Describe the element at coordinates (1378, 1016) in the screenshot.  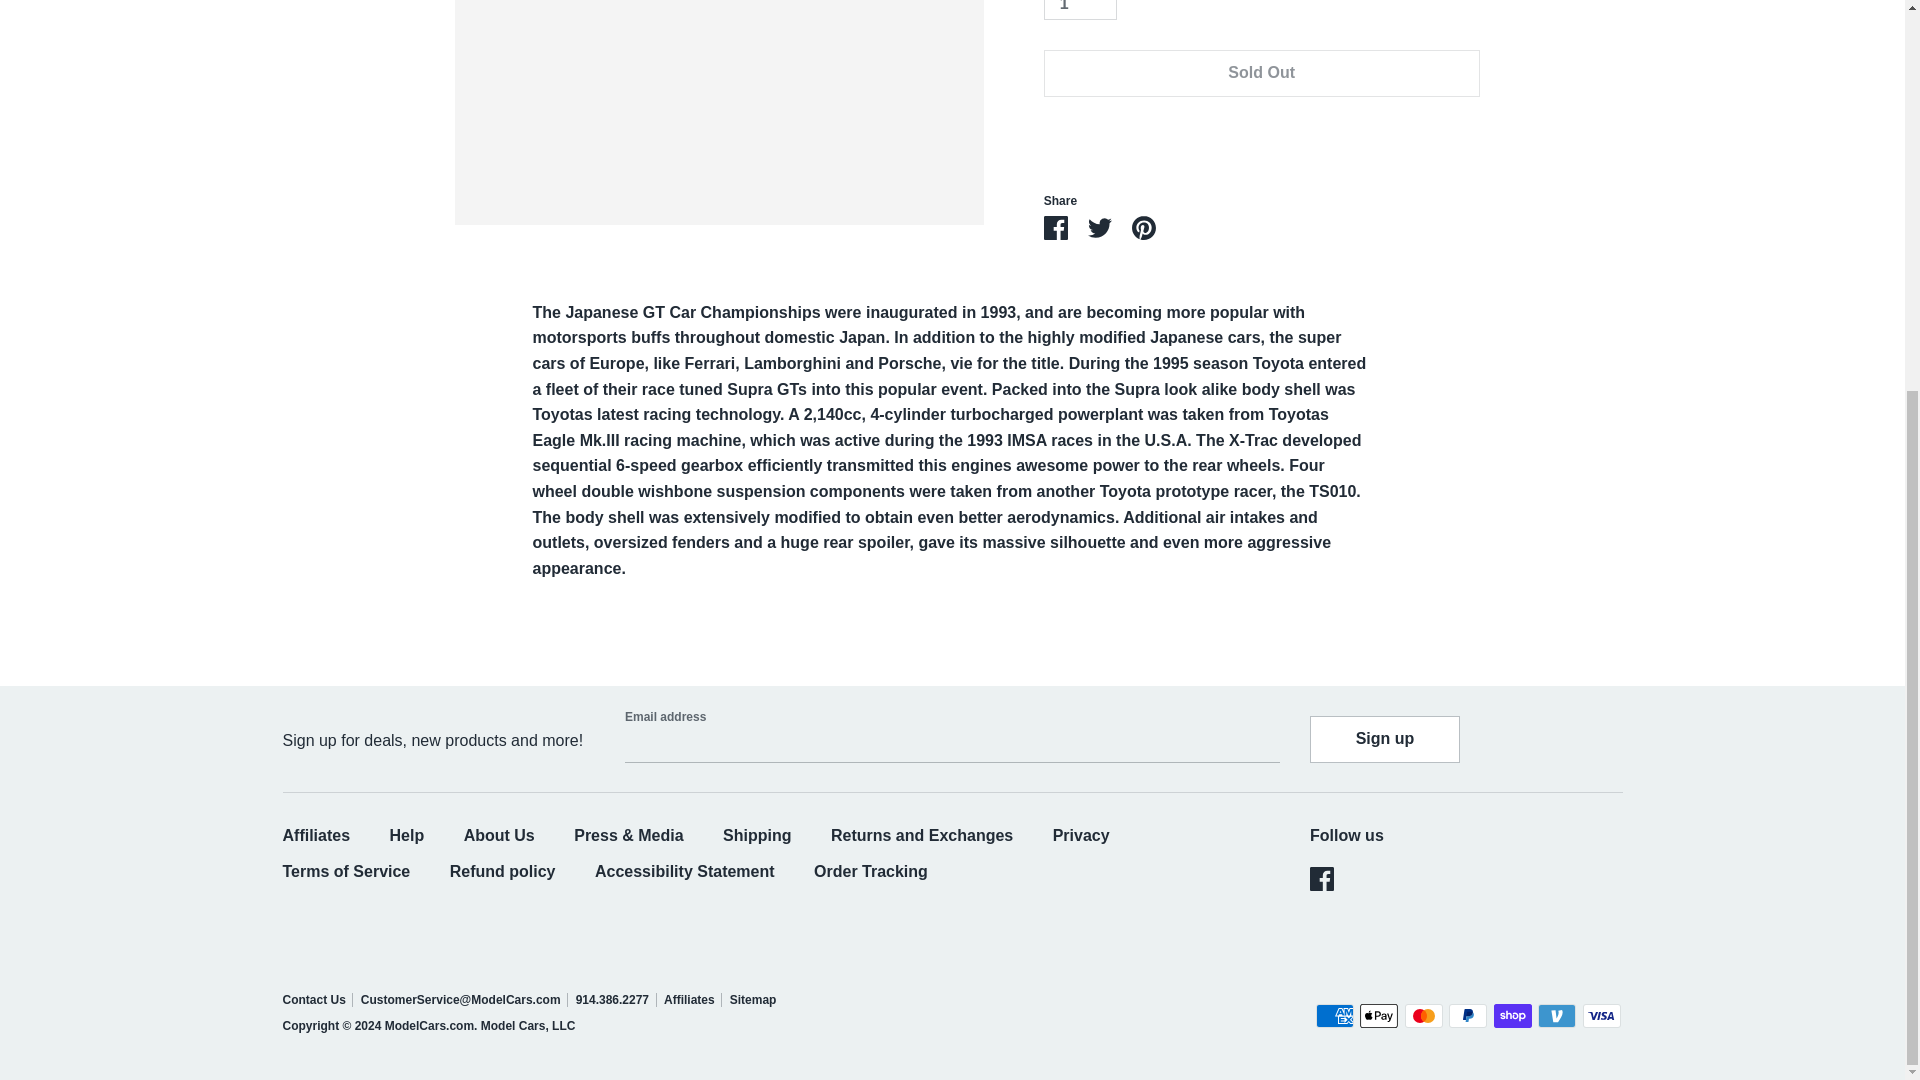
I see `Apple Pay` at that location.